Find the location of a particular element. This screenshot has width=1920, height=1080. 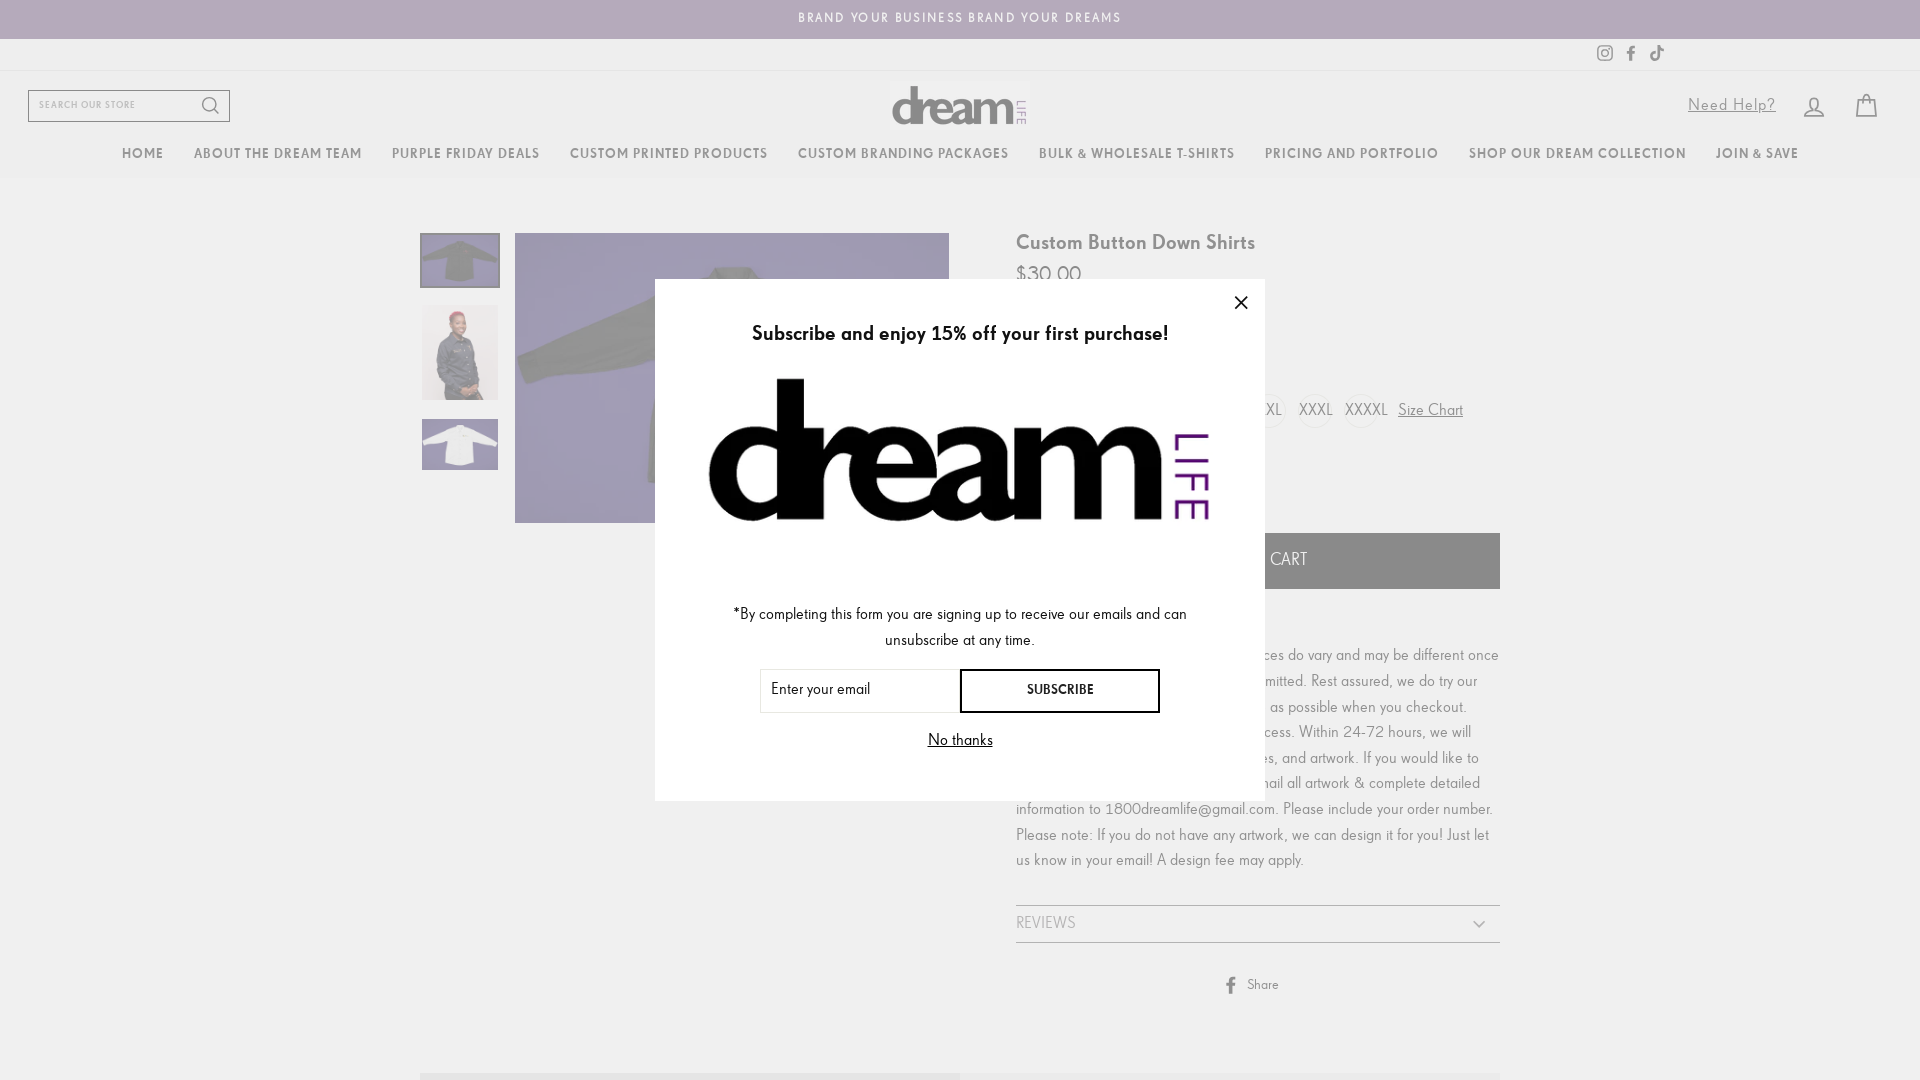

CUSTOM BRANDING PACKAGES is located at coordinates (902, 154).